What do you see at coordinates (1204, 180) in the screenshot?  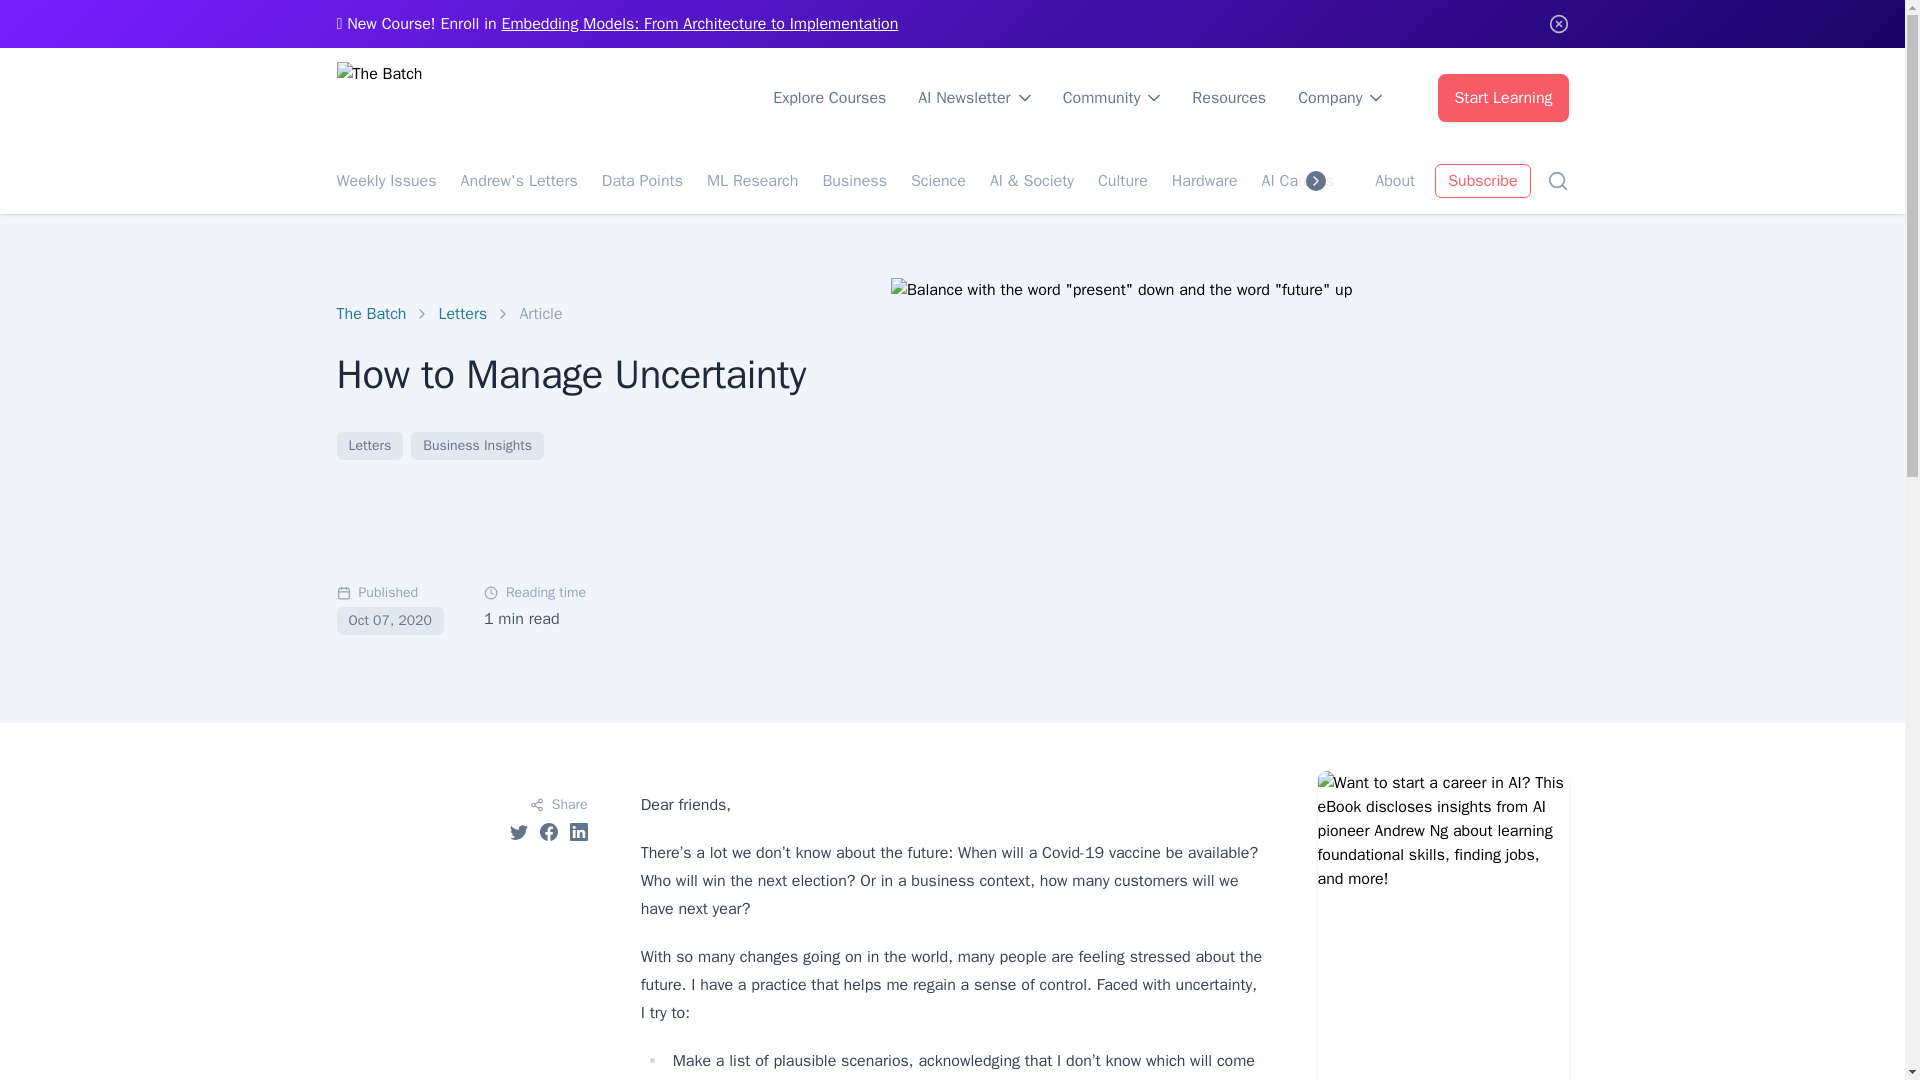 I see `Hardware` at bounding box center [1204, 180].